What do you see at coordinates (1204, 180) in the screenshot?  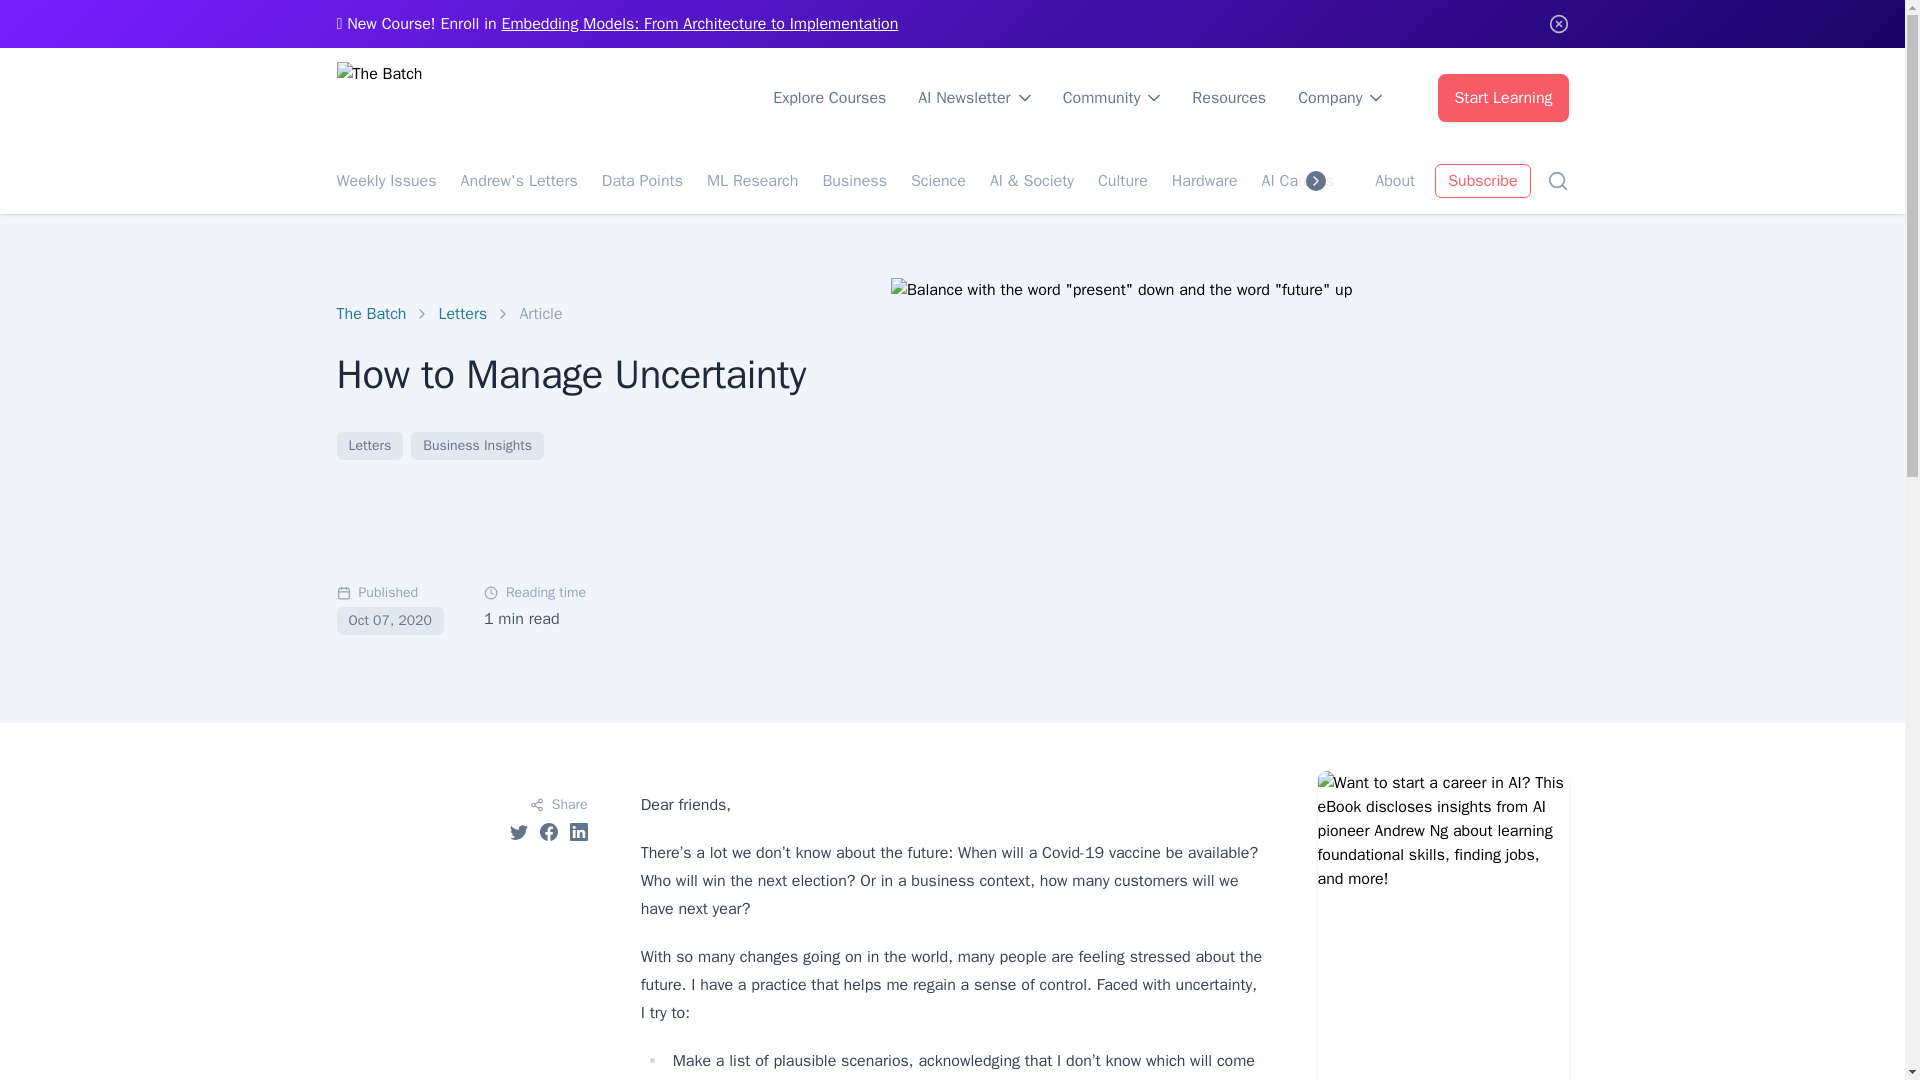 I see `Hardware` at bounding box center [1204, 180].